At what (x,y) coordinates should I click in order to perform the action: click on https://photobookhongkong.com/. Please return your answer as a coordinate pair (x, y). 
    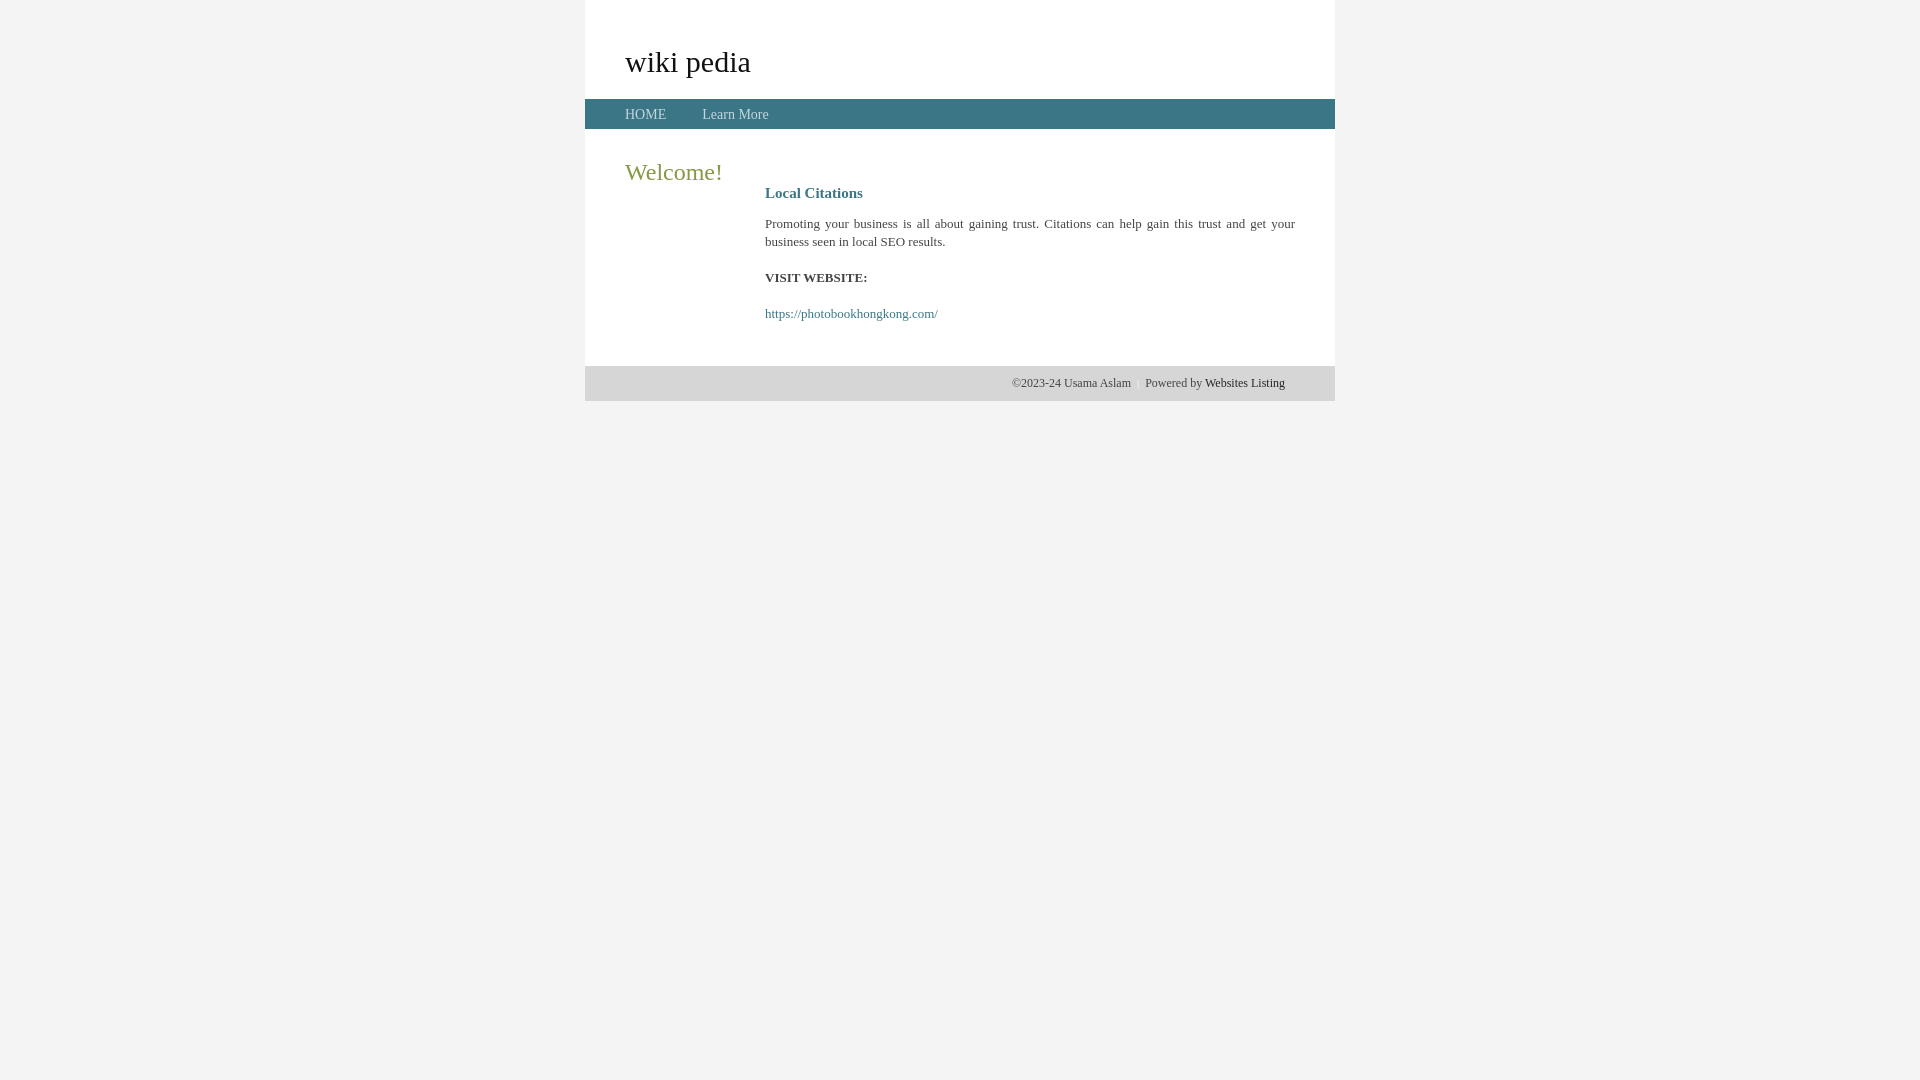
    Looking at the image, I should click on (852, 314).